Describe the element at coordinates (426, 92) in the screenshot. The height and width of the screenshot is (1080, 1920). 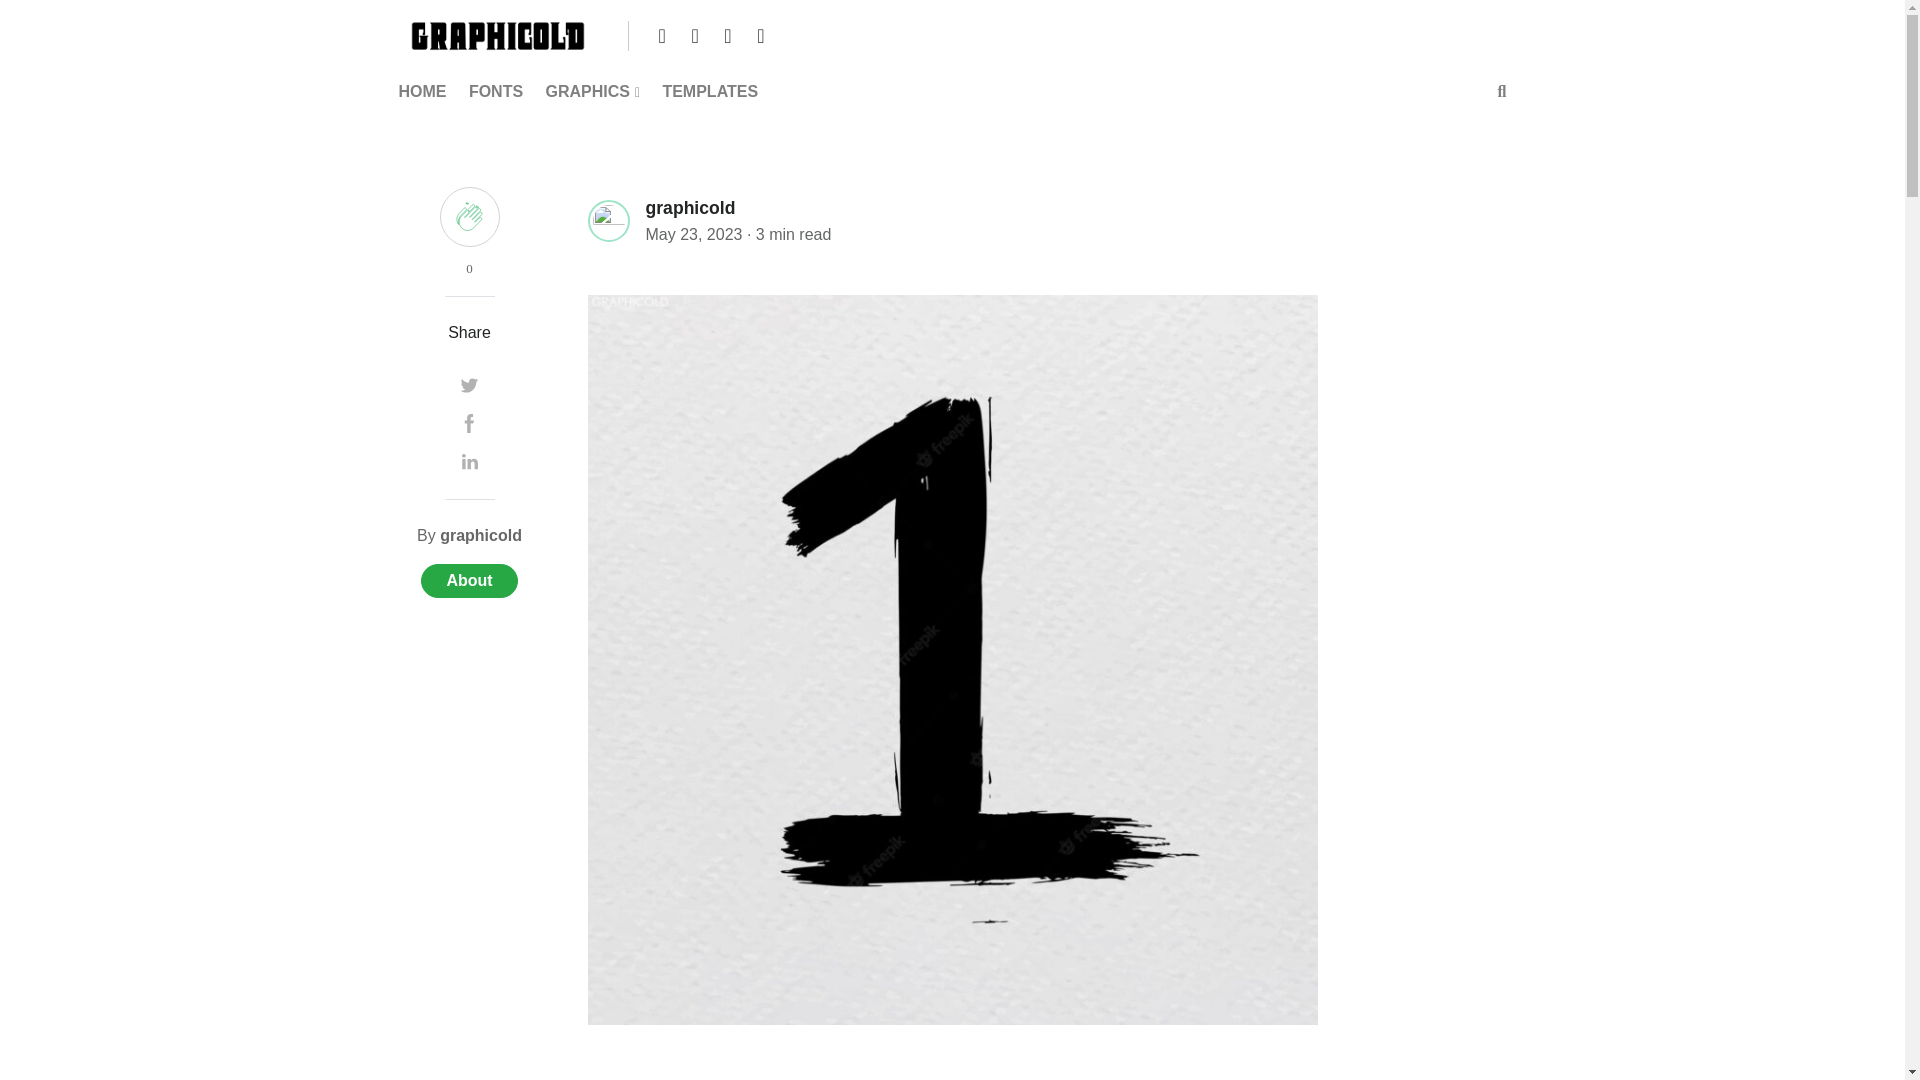
I see `HOME` at that location.